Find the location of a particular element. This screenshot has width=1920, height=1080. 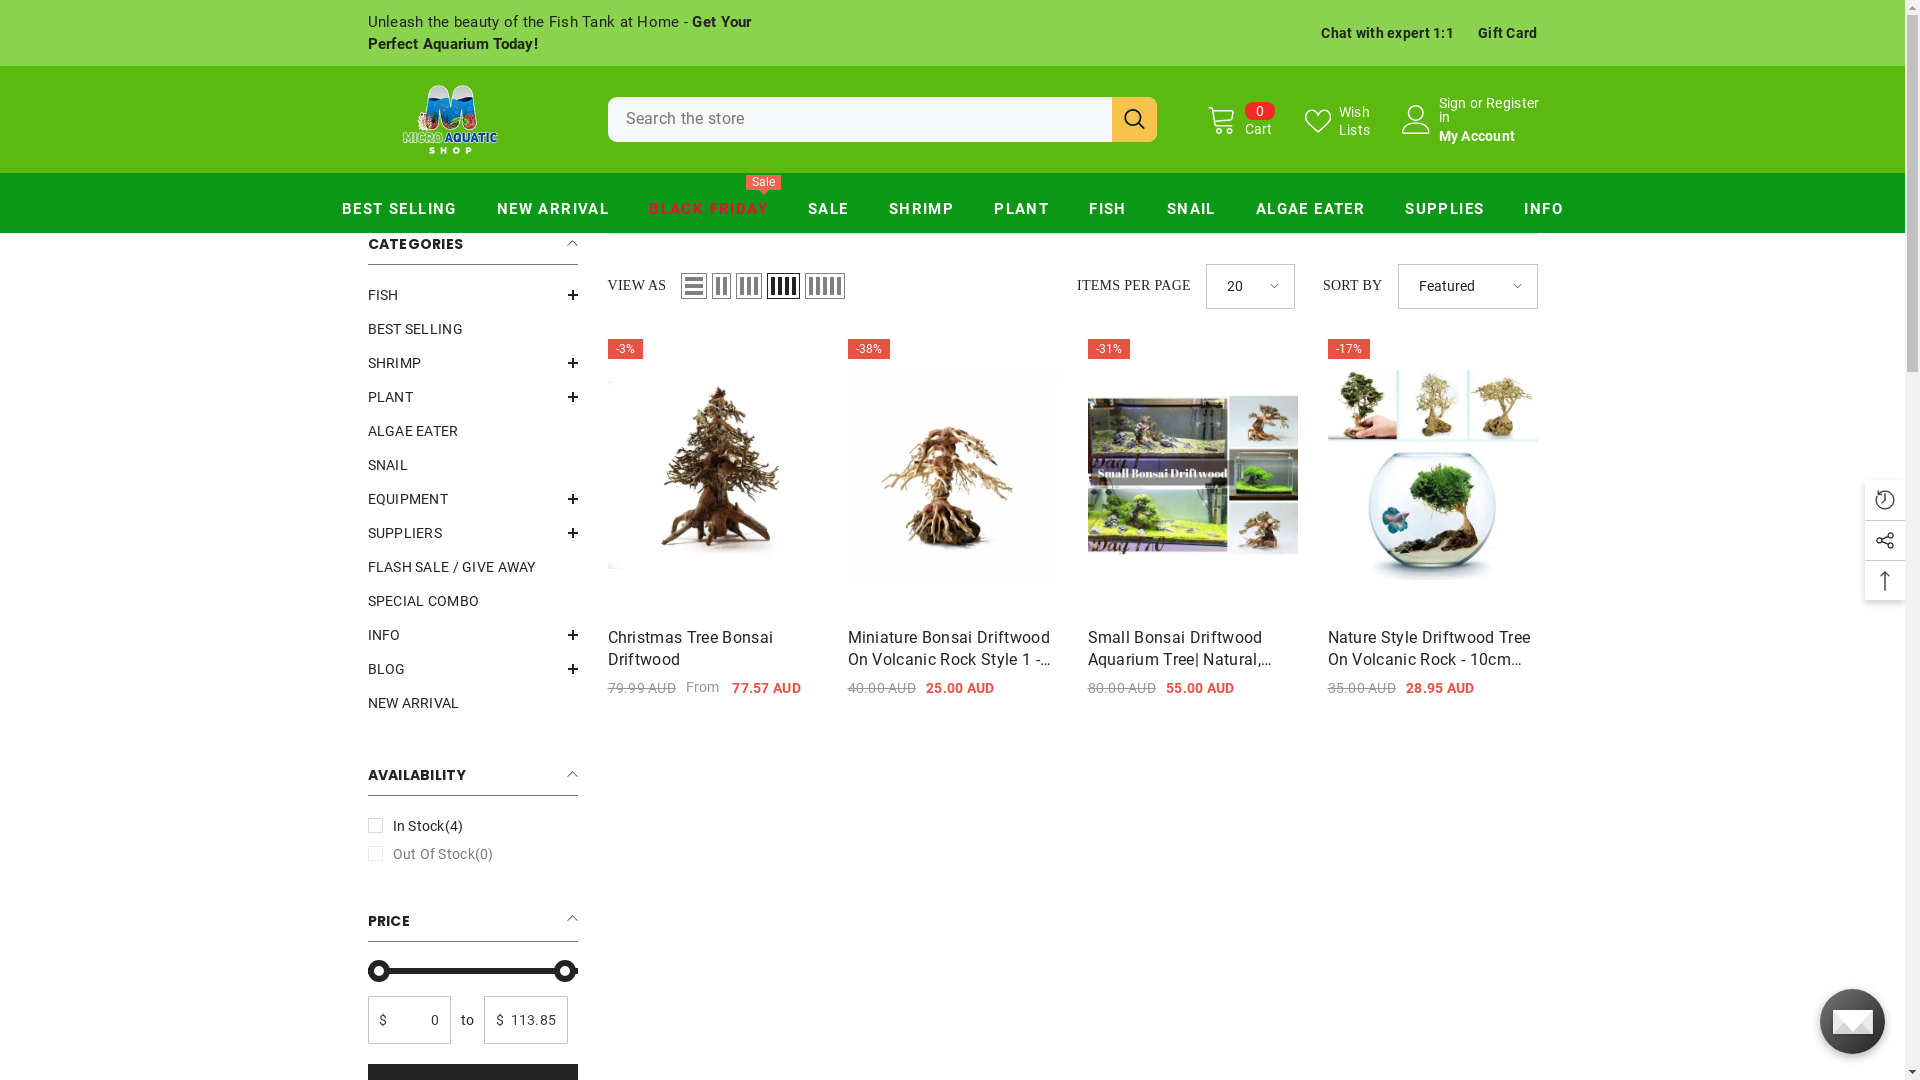

Christmas Tree Bonsai Driftwood is located at coordinates (713, 648).